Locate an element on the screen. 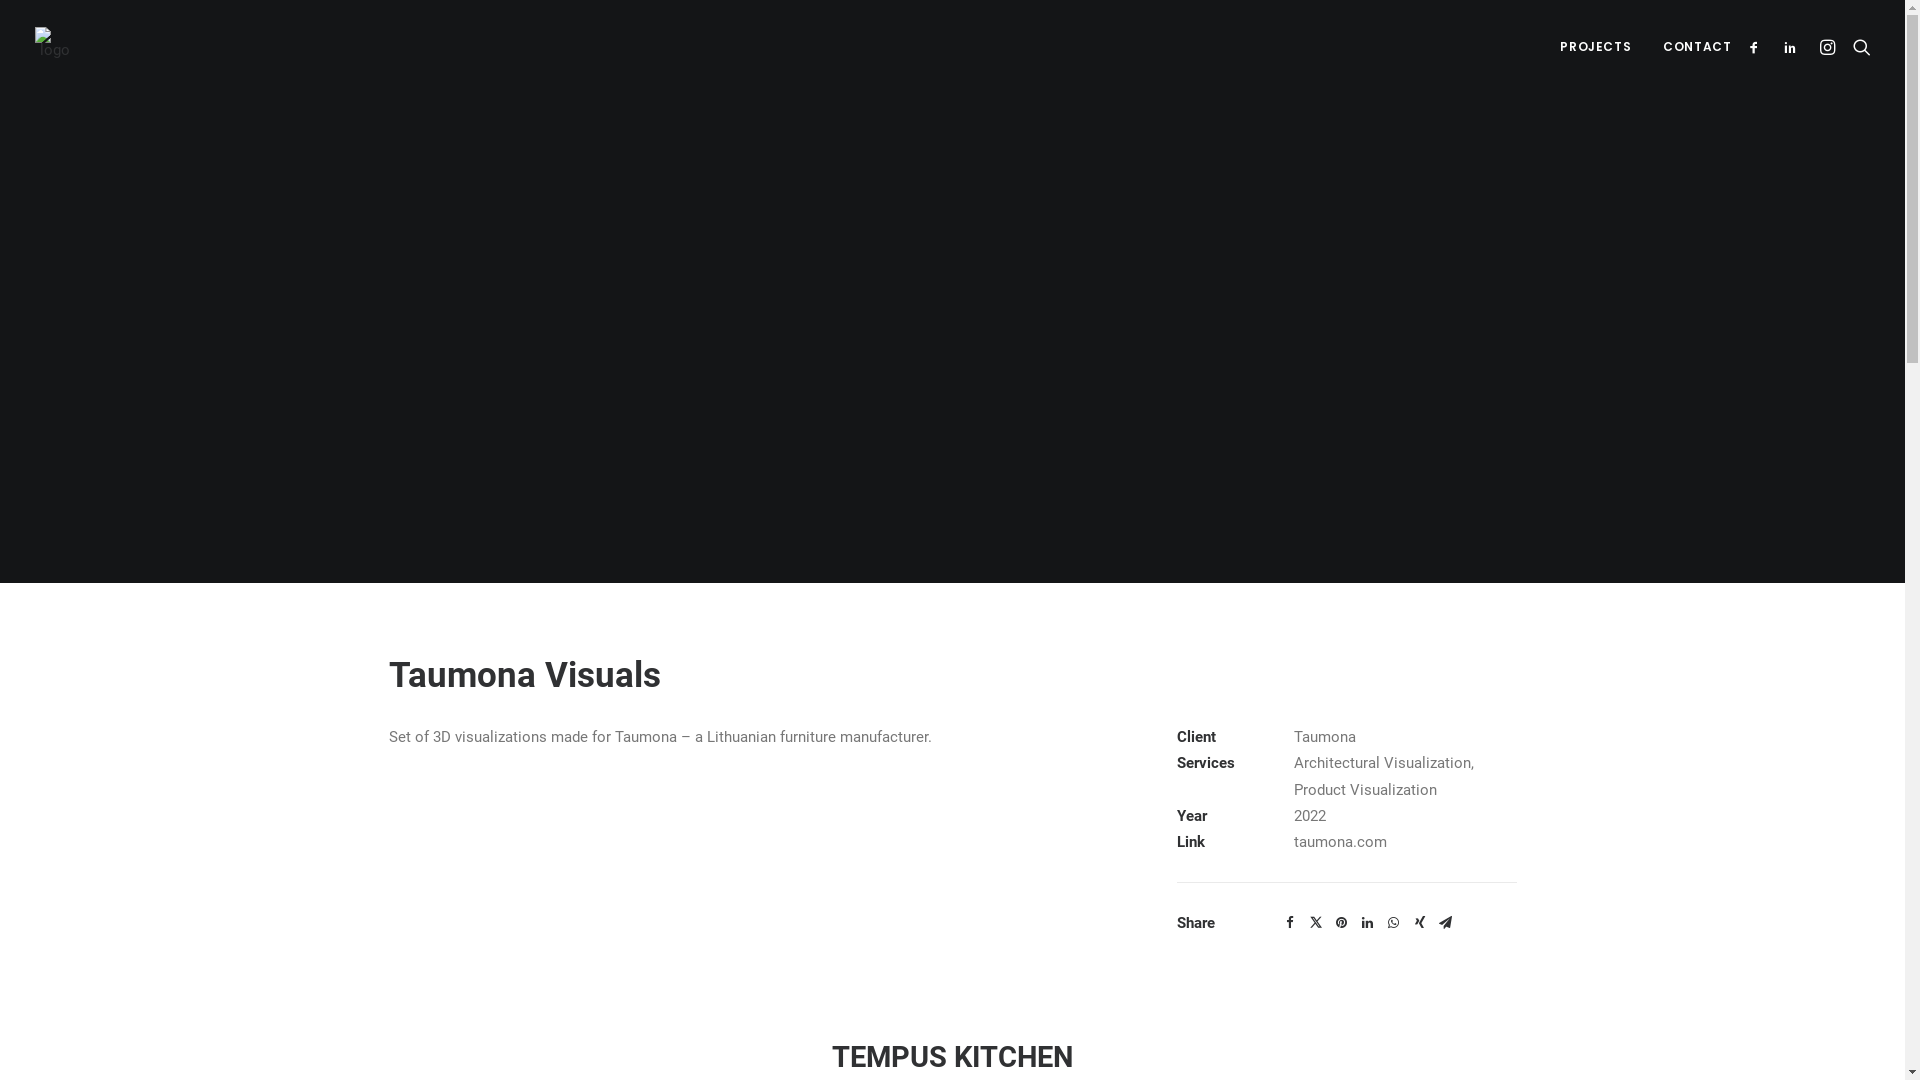 This screenshot has width=1920, height=1080. PROJECTS is located at coordinates (1596, 47).